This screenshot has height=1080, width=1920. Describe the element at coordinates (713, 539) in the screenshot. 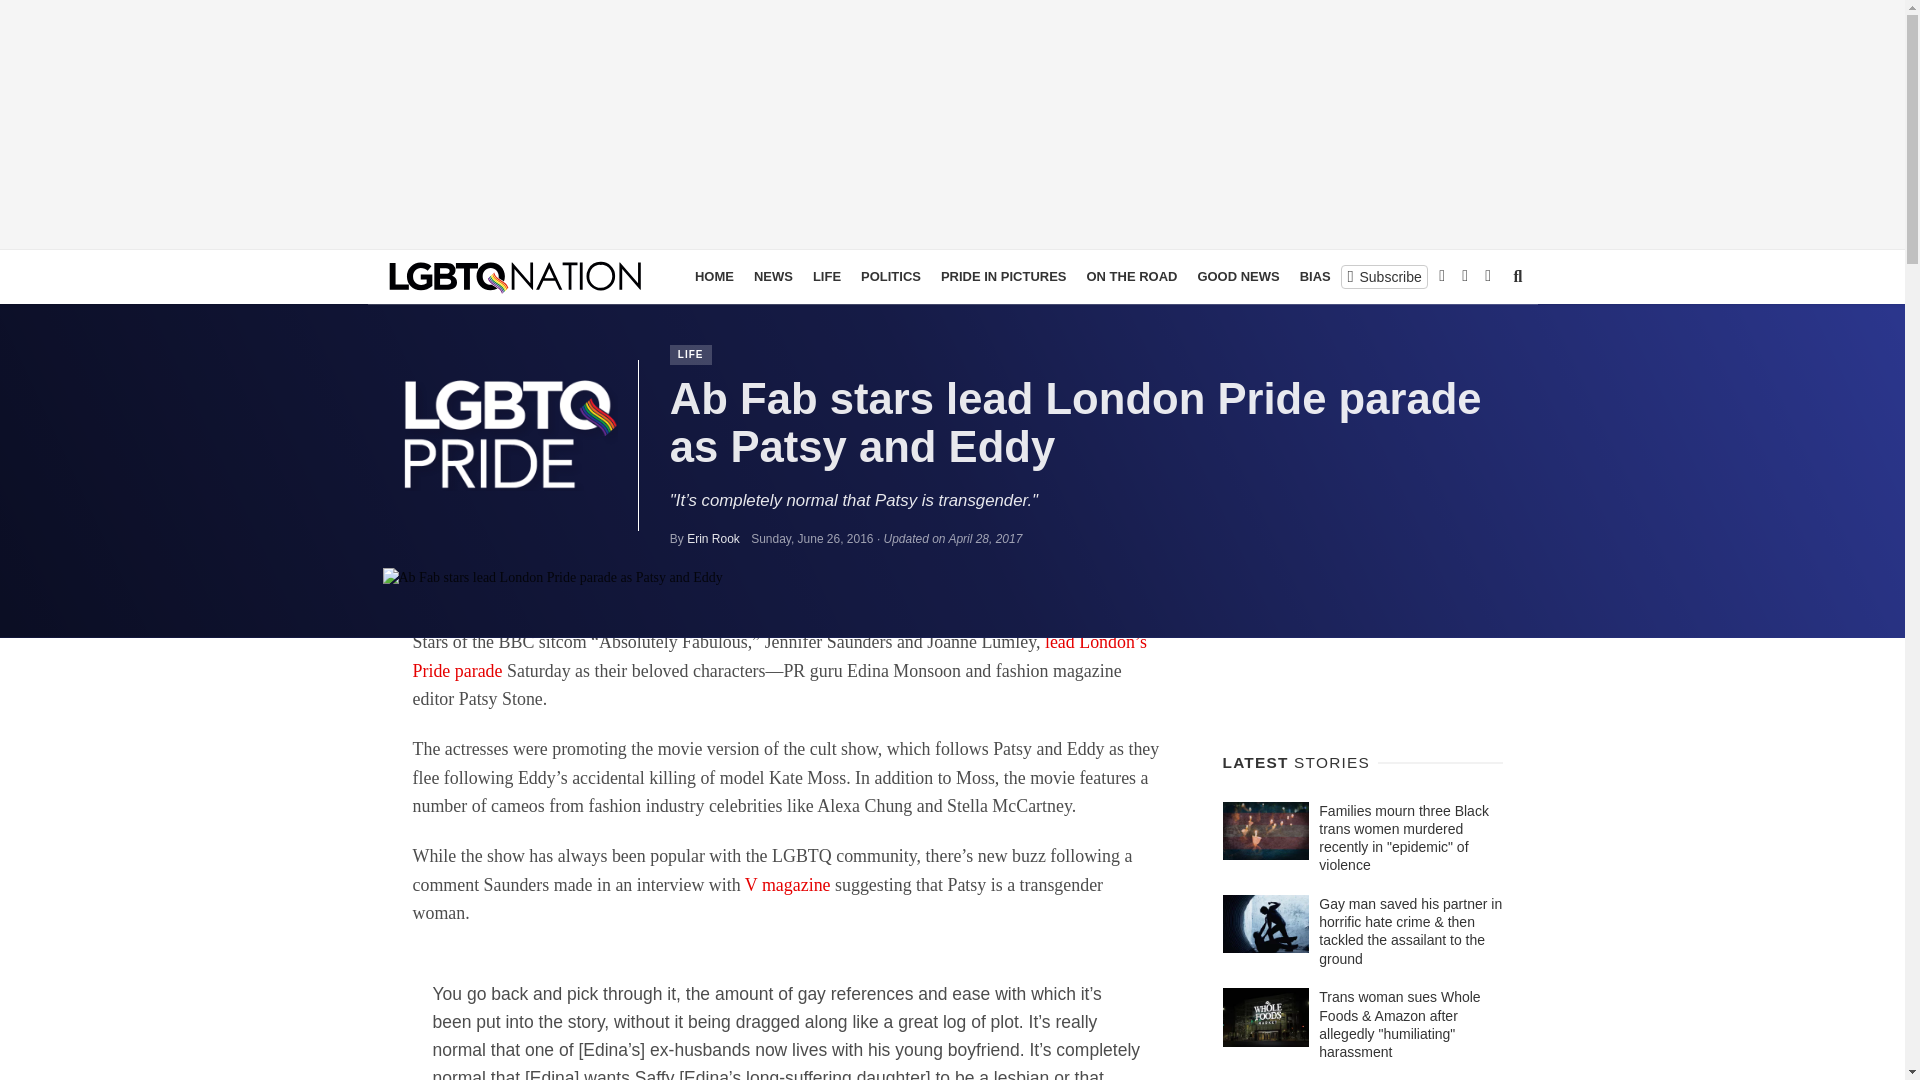

I see `Erin Rook` at that location.